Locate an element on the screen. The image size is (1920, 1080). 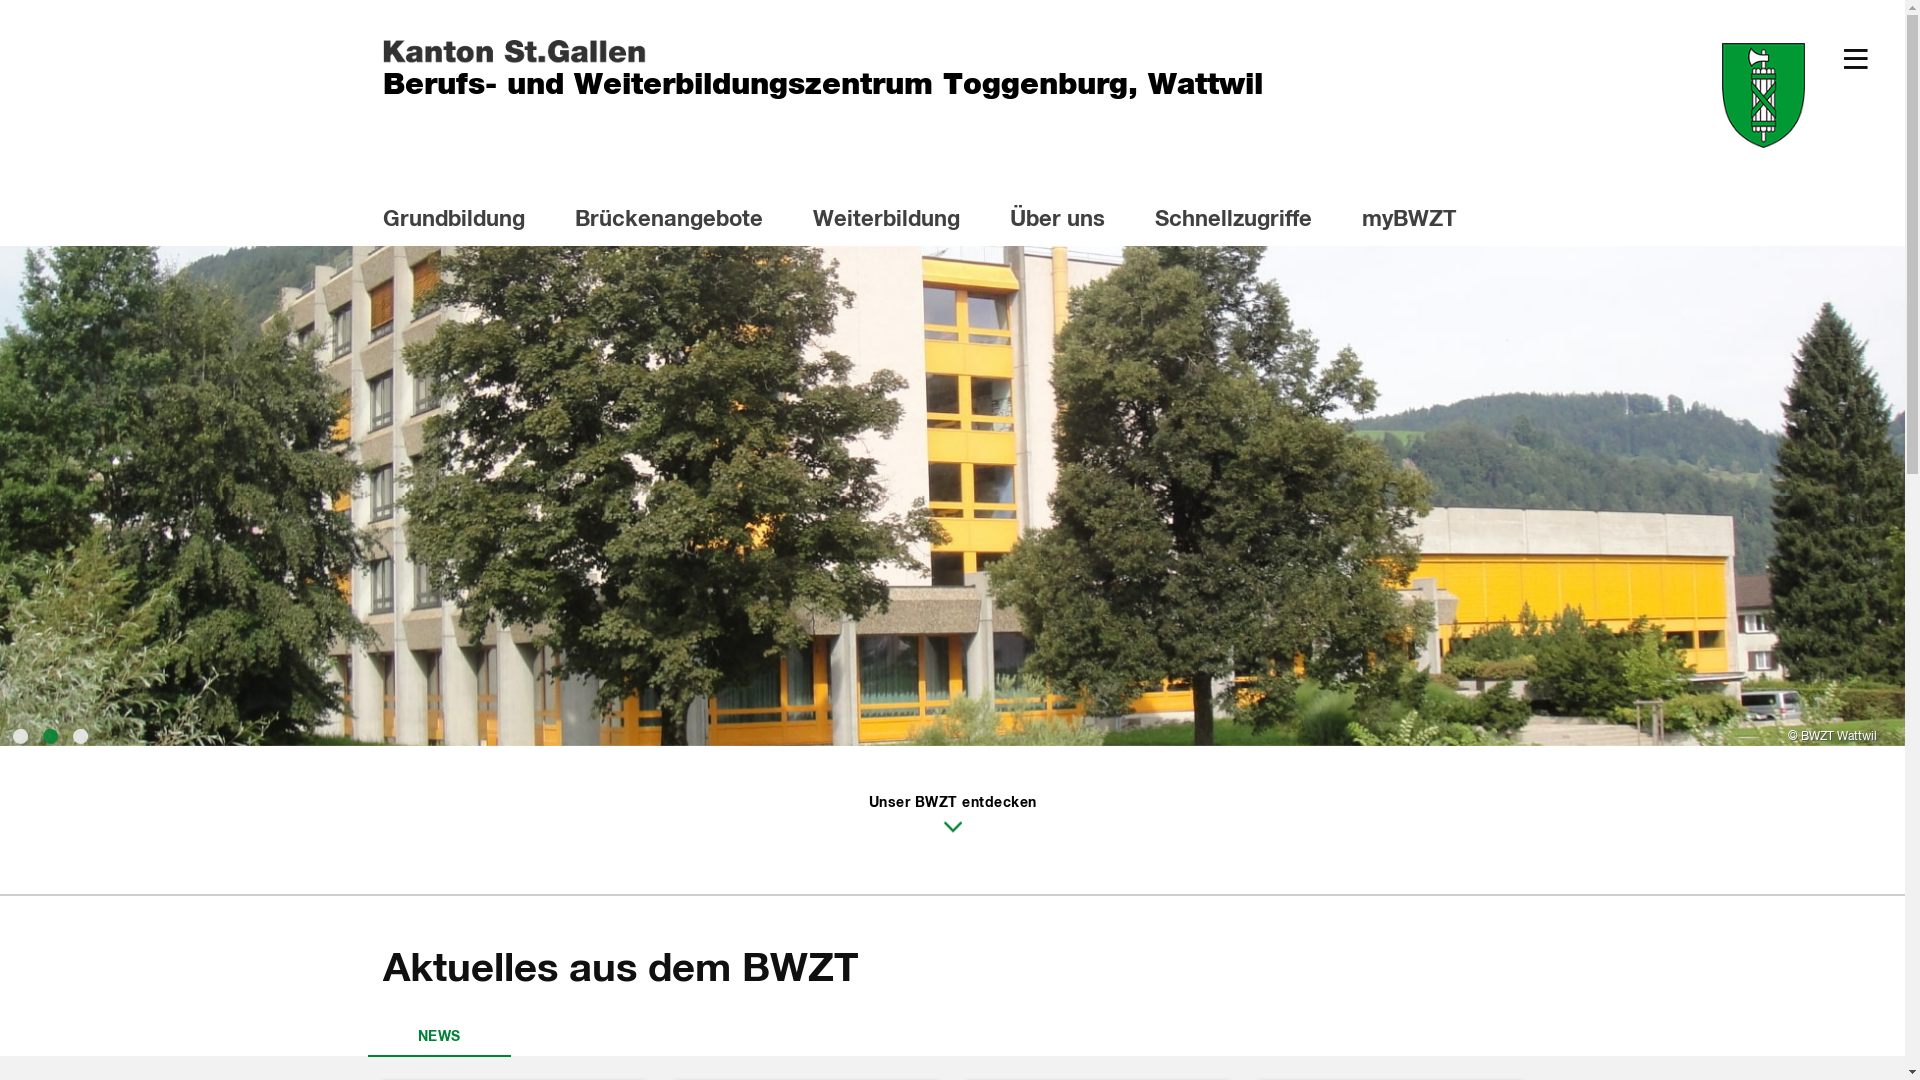
Weiterbildung is located at coordinates (898, 221).